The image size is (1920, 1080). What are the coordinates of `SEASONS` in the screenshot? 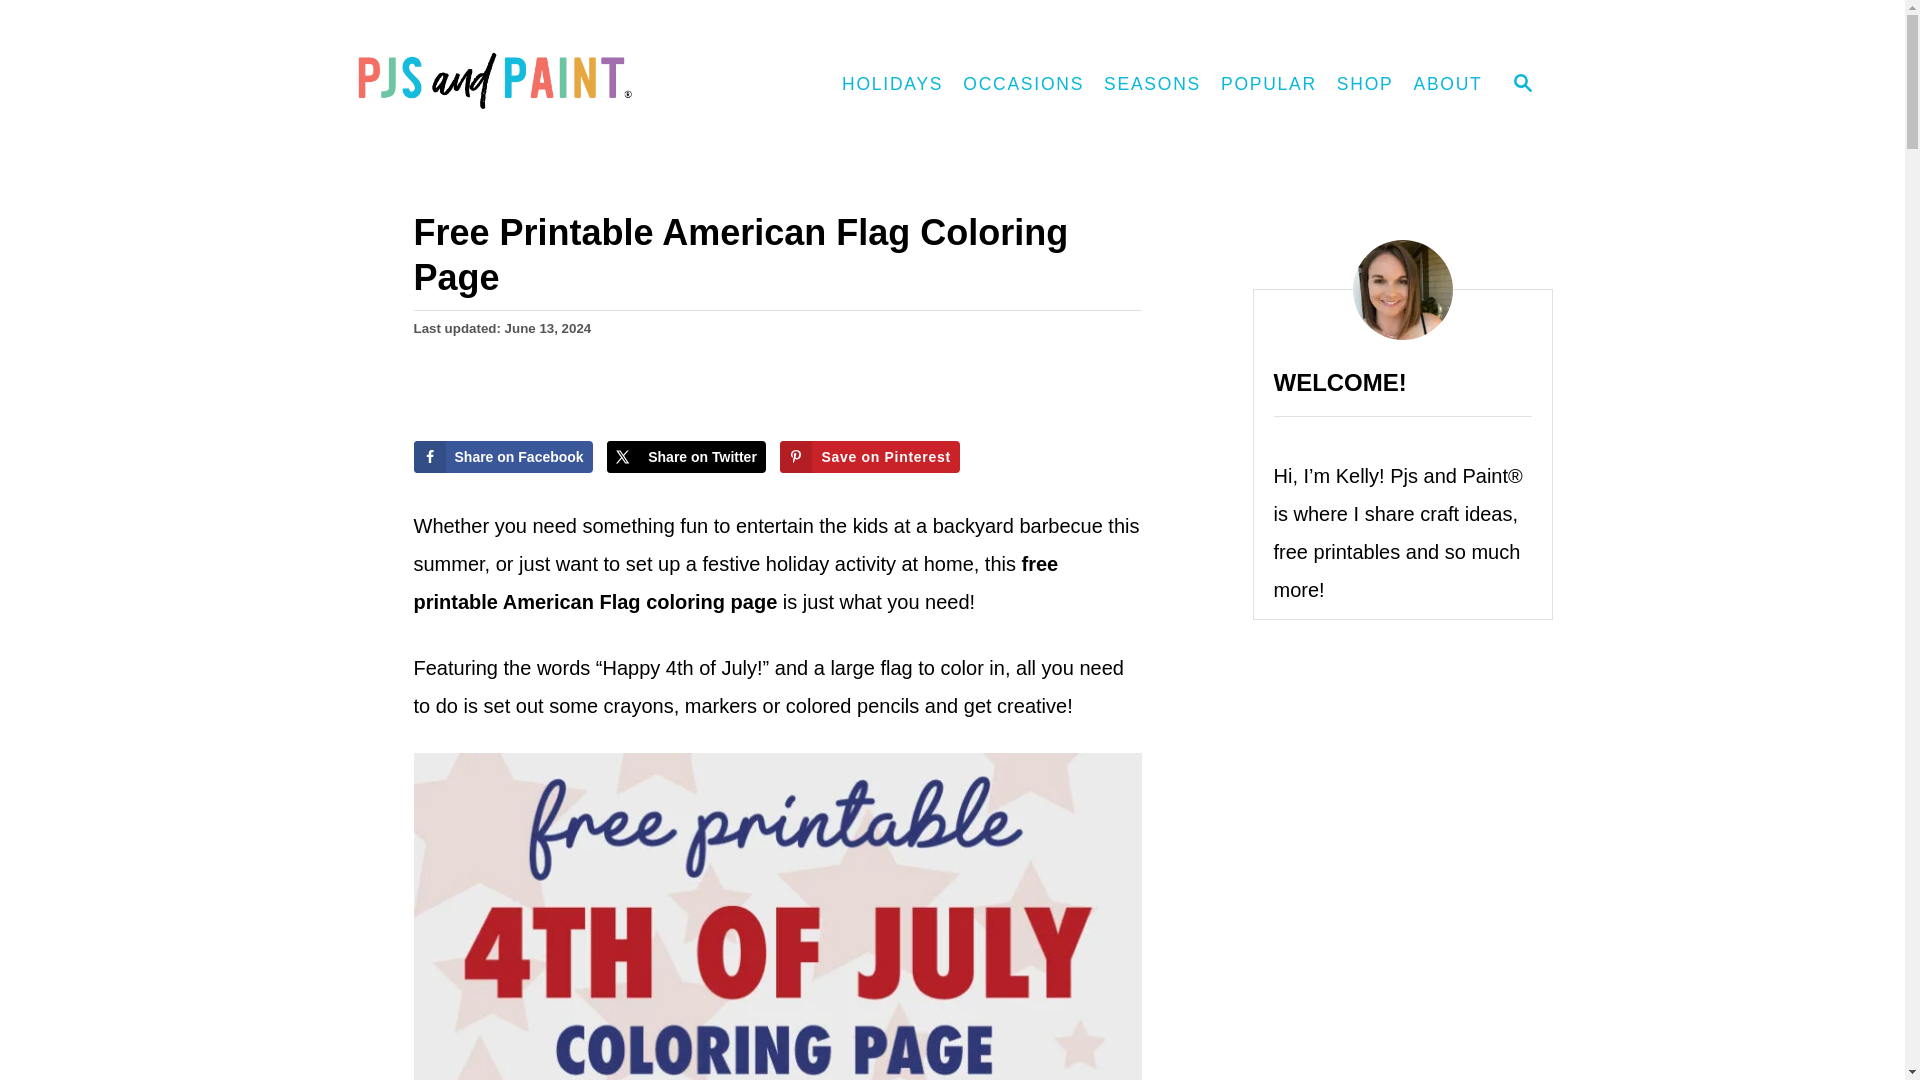 It's located at (1152, 84).